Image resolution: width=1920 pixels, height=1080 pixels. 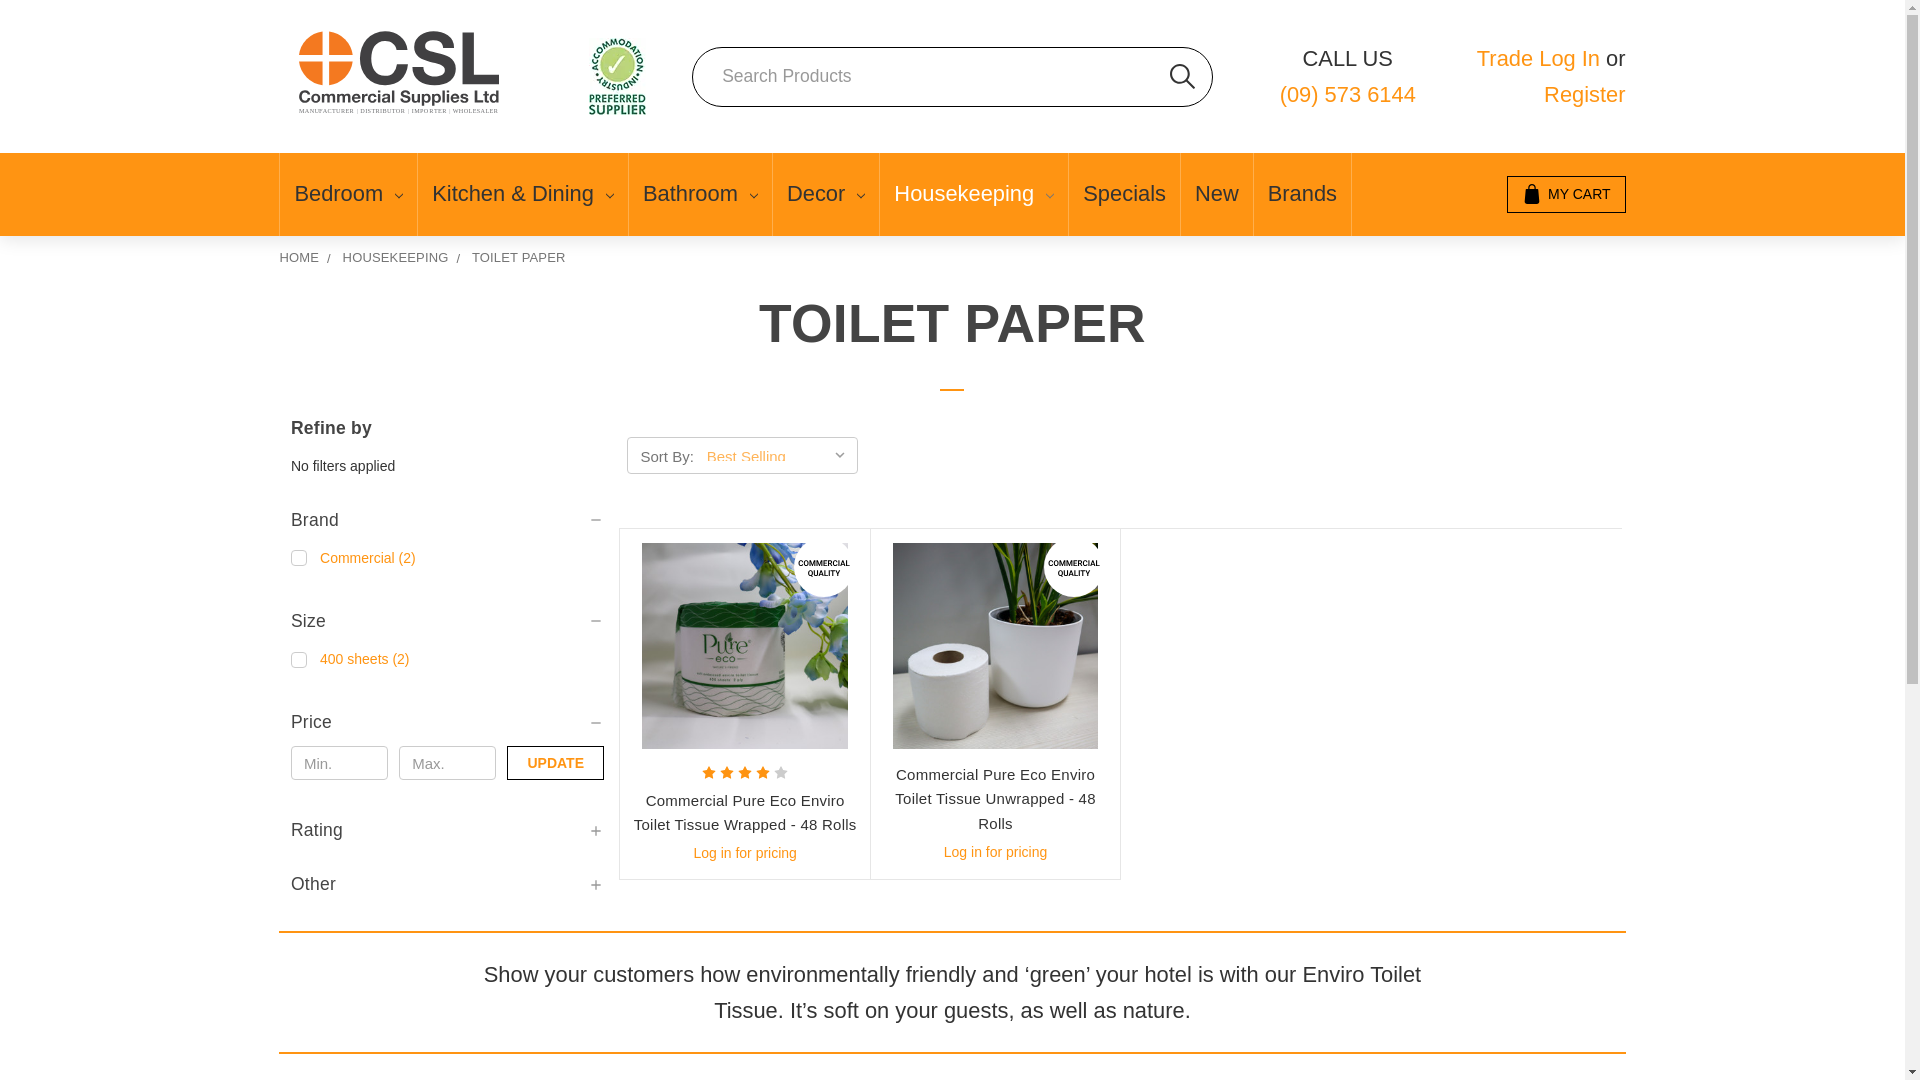 I want to click on Register, so click(x=1584, y=94).